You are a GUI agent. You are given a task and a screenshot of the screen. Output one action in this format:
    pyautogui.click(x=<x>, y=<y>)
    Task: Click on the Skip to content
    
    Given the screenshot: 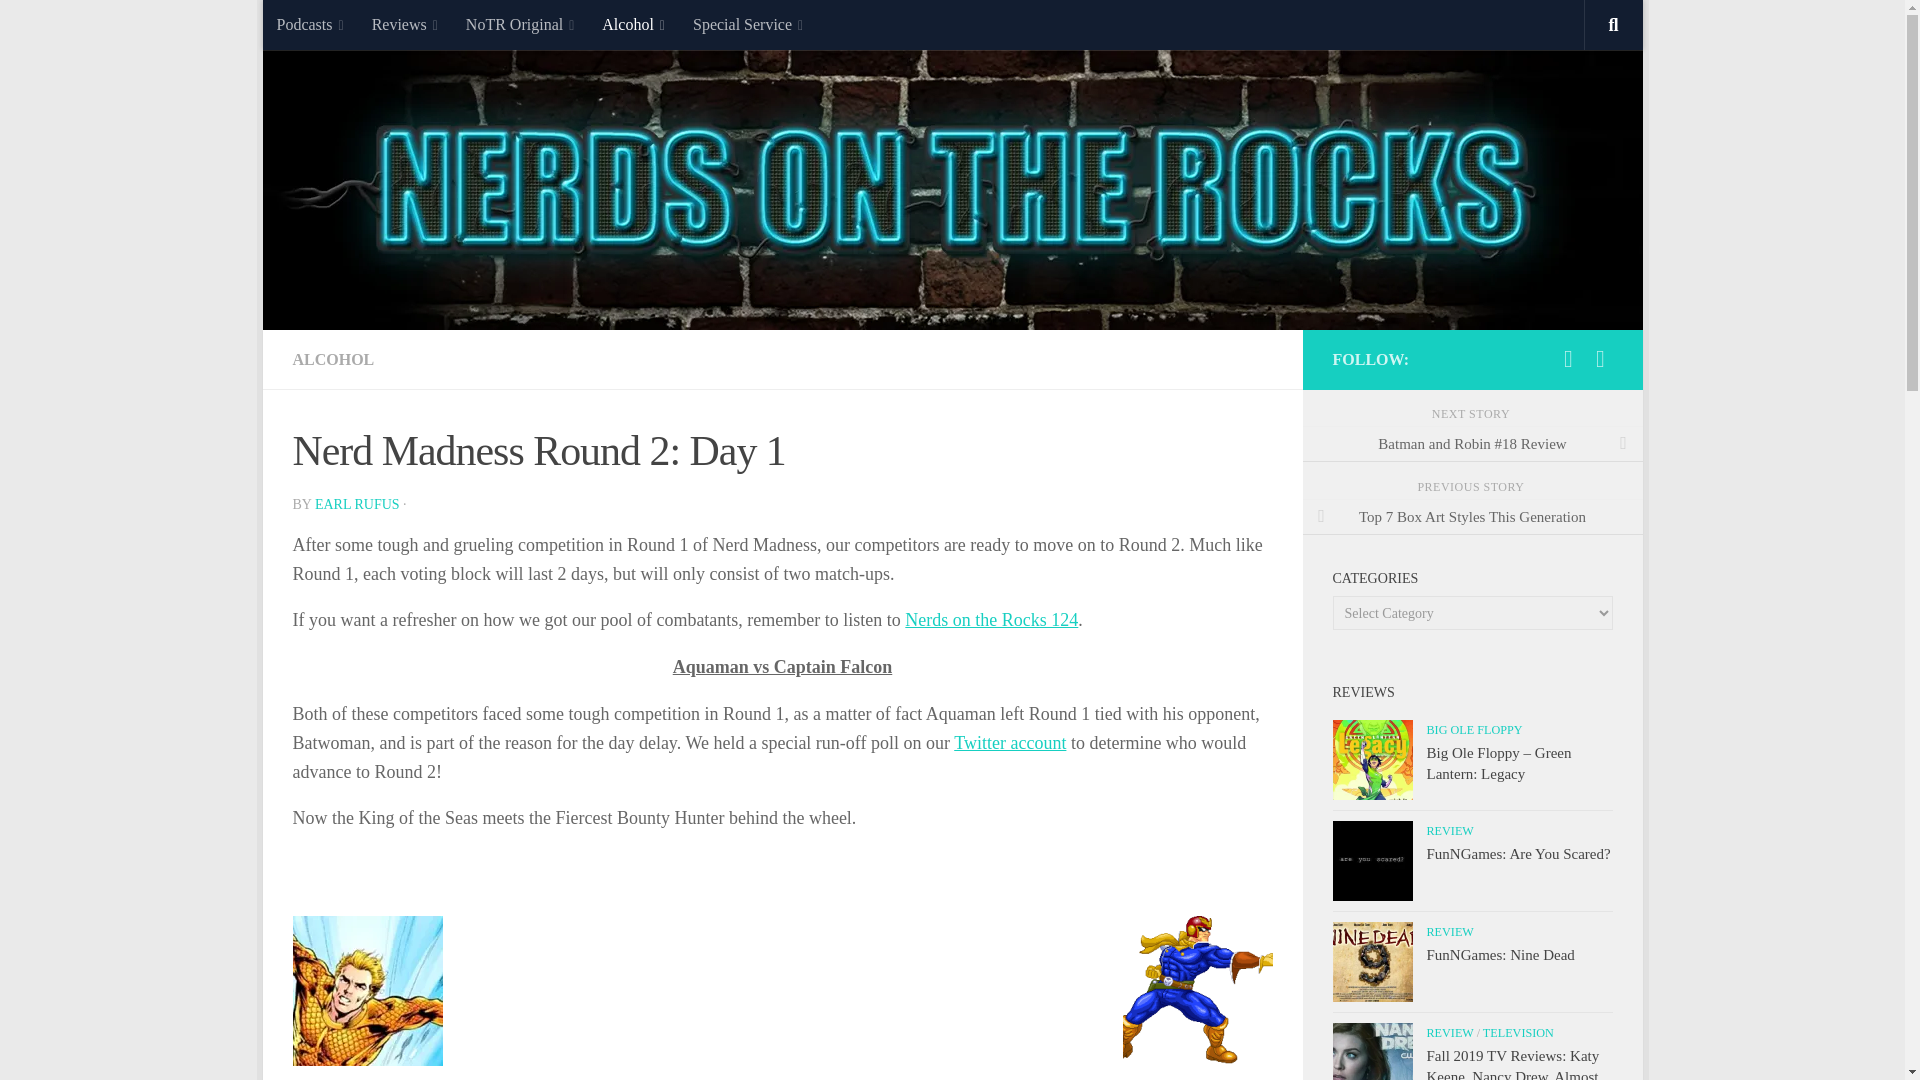 What is the action you would take?
    pyautogui.click(x=340, y=27)
    